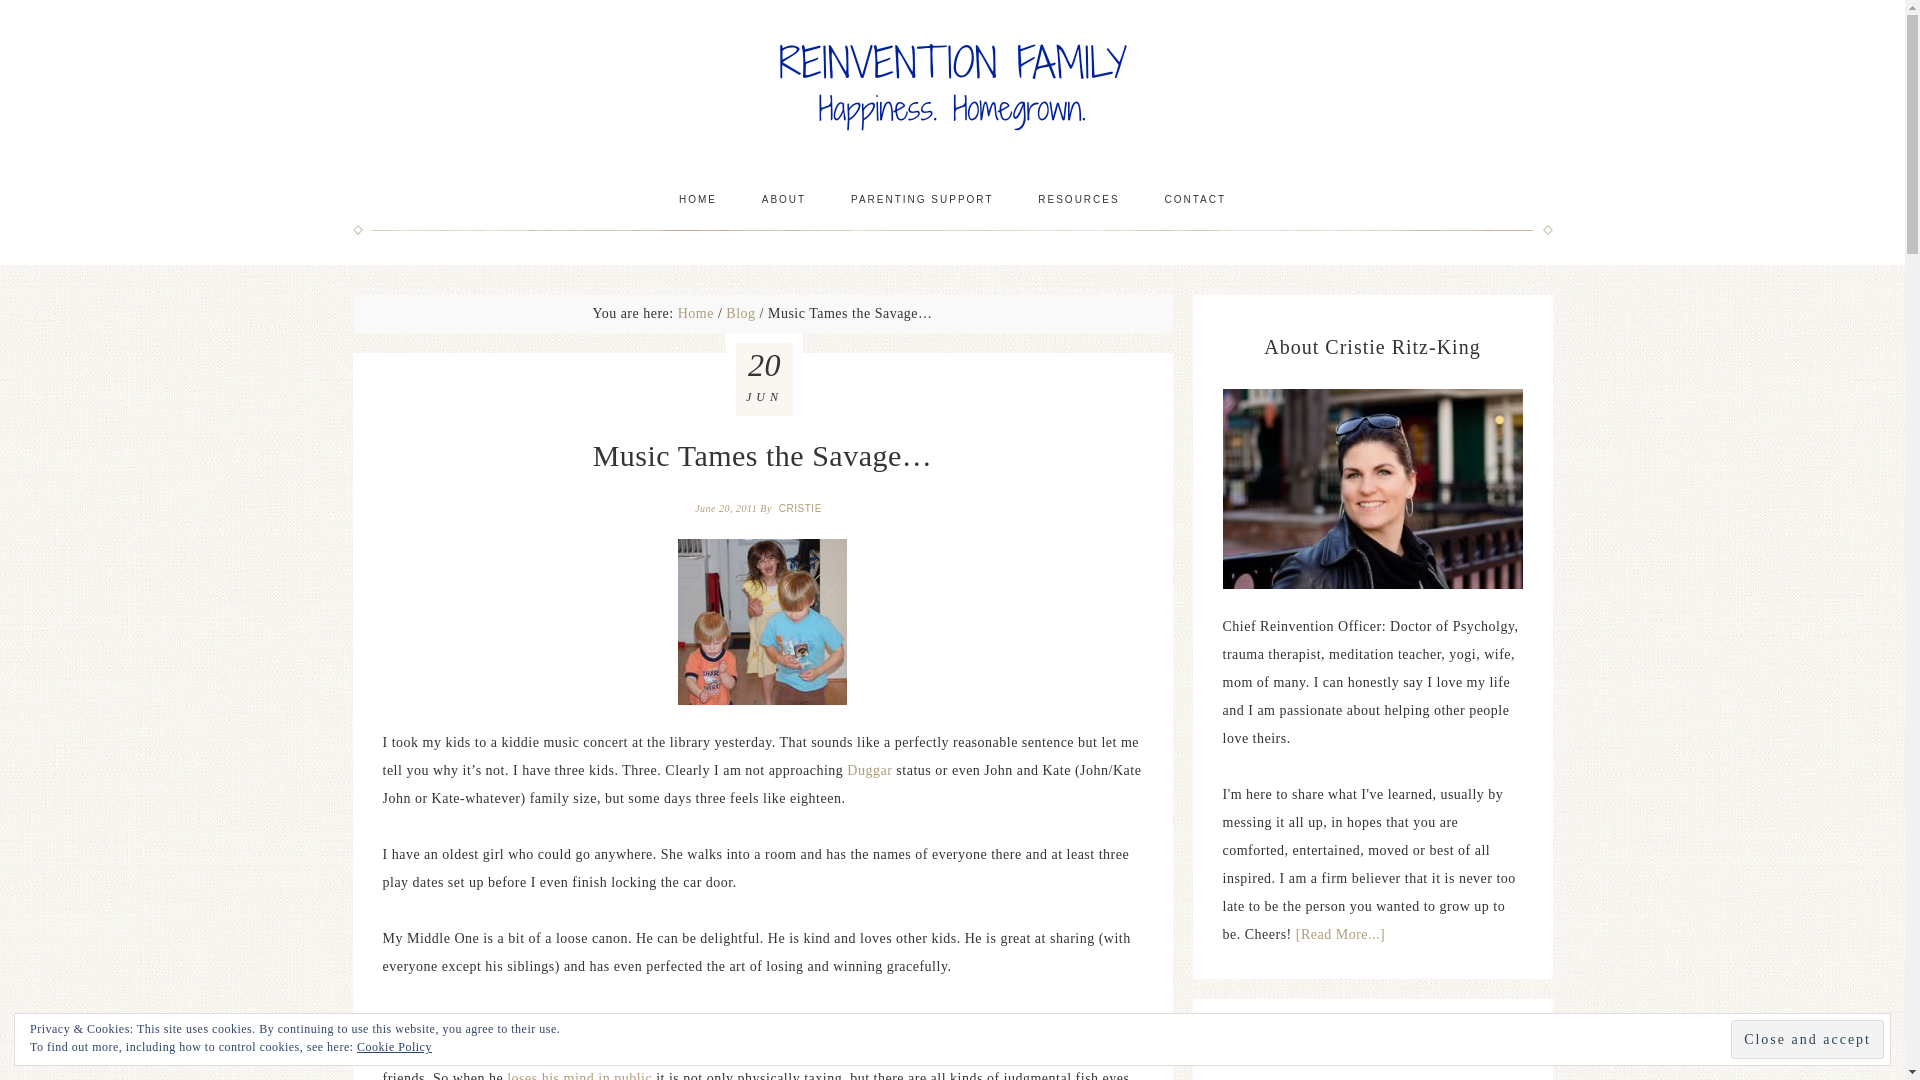 The height and width of the screenshot is (1080, 1920). What do you see at coordinates (783, 199) in the screenshot?
I see `ABOUT` at bounding box center [783, 199].